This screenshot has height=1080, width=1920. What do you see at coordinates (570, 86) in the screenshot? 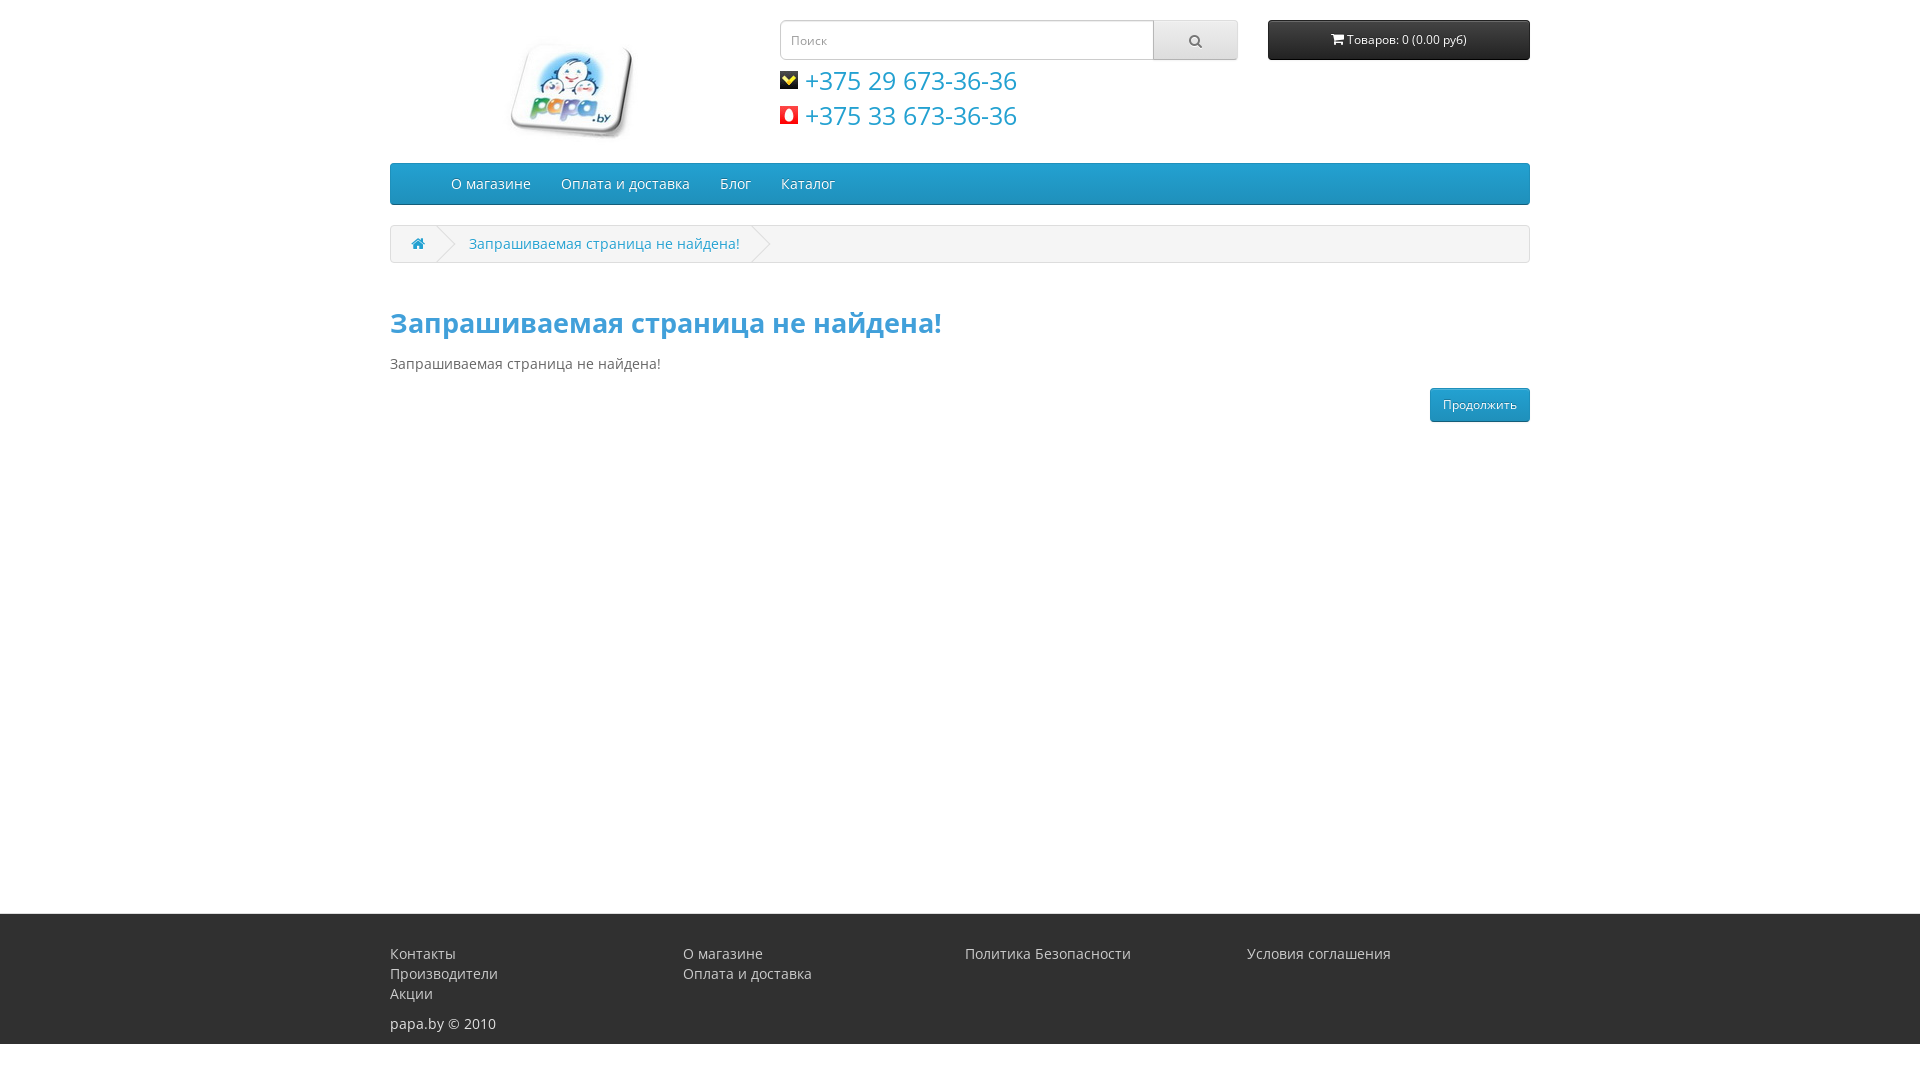
I see `papa.by` at bounding box center [570, 86].